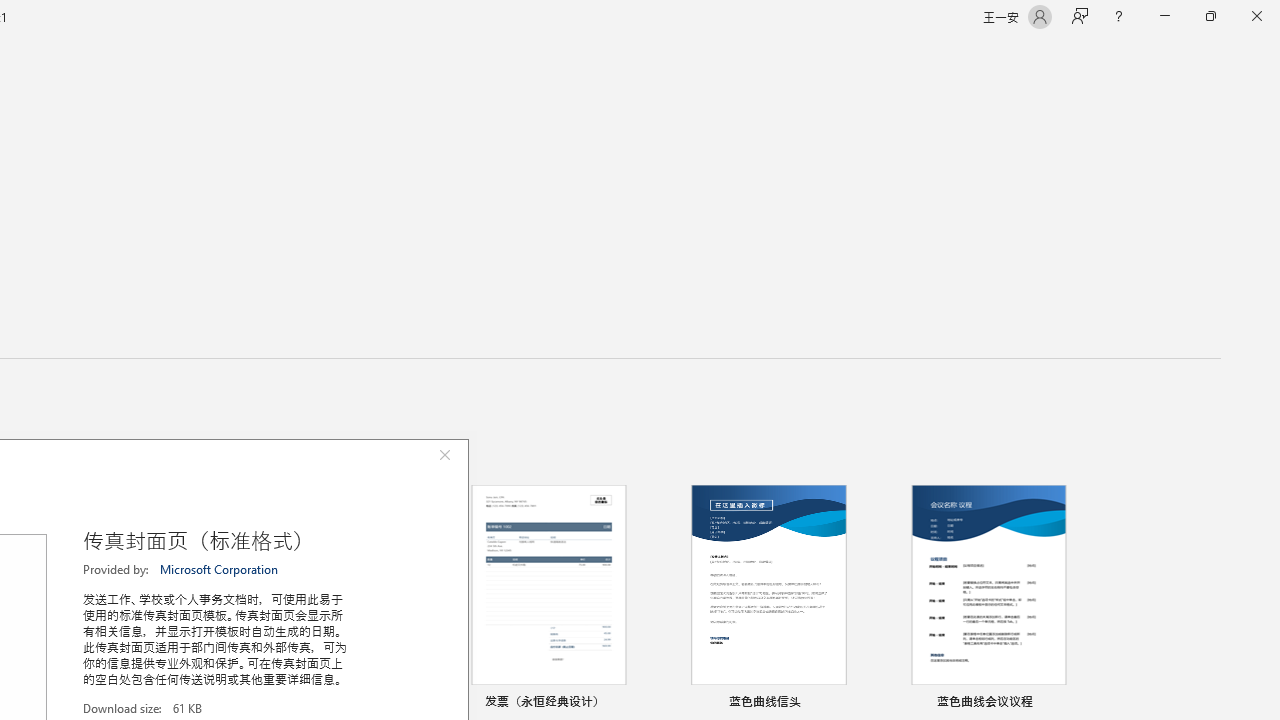 This screenshot has width=1280, height=720. I want to click on Microsoft Corporation, so click(220, 569).